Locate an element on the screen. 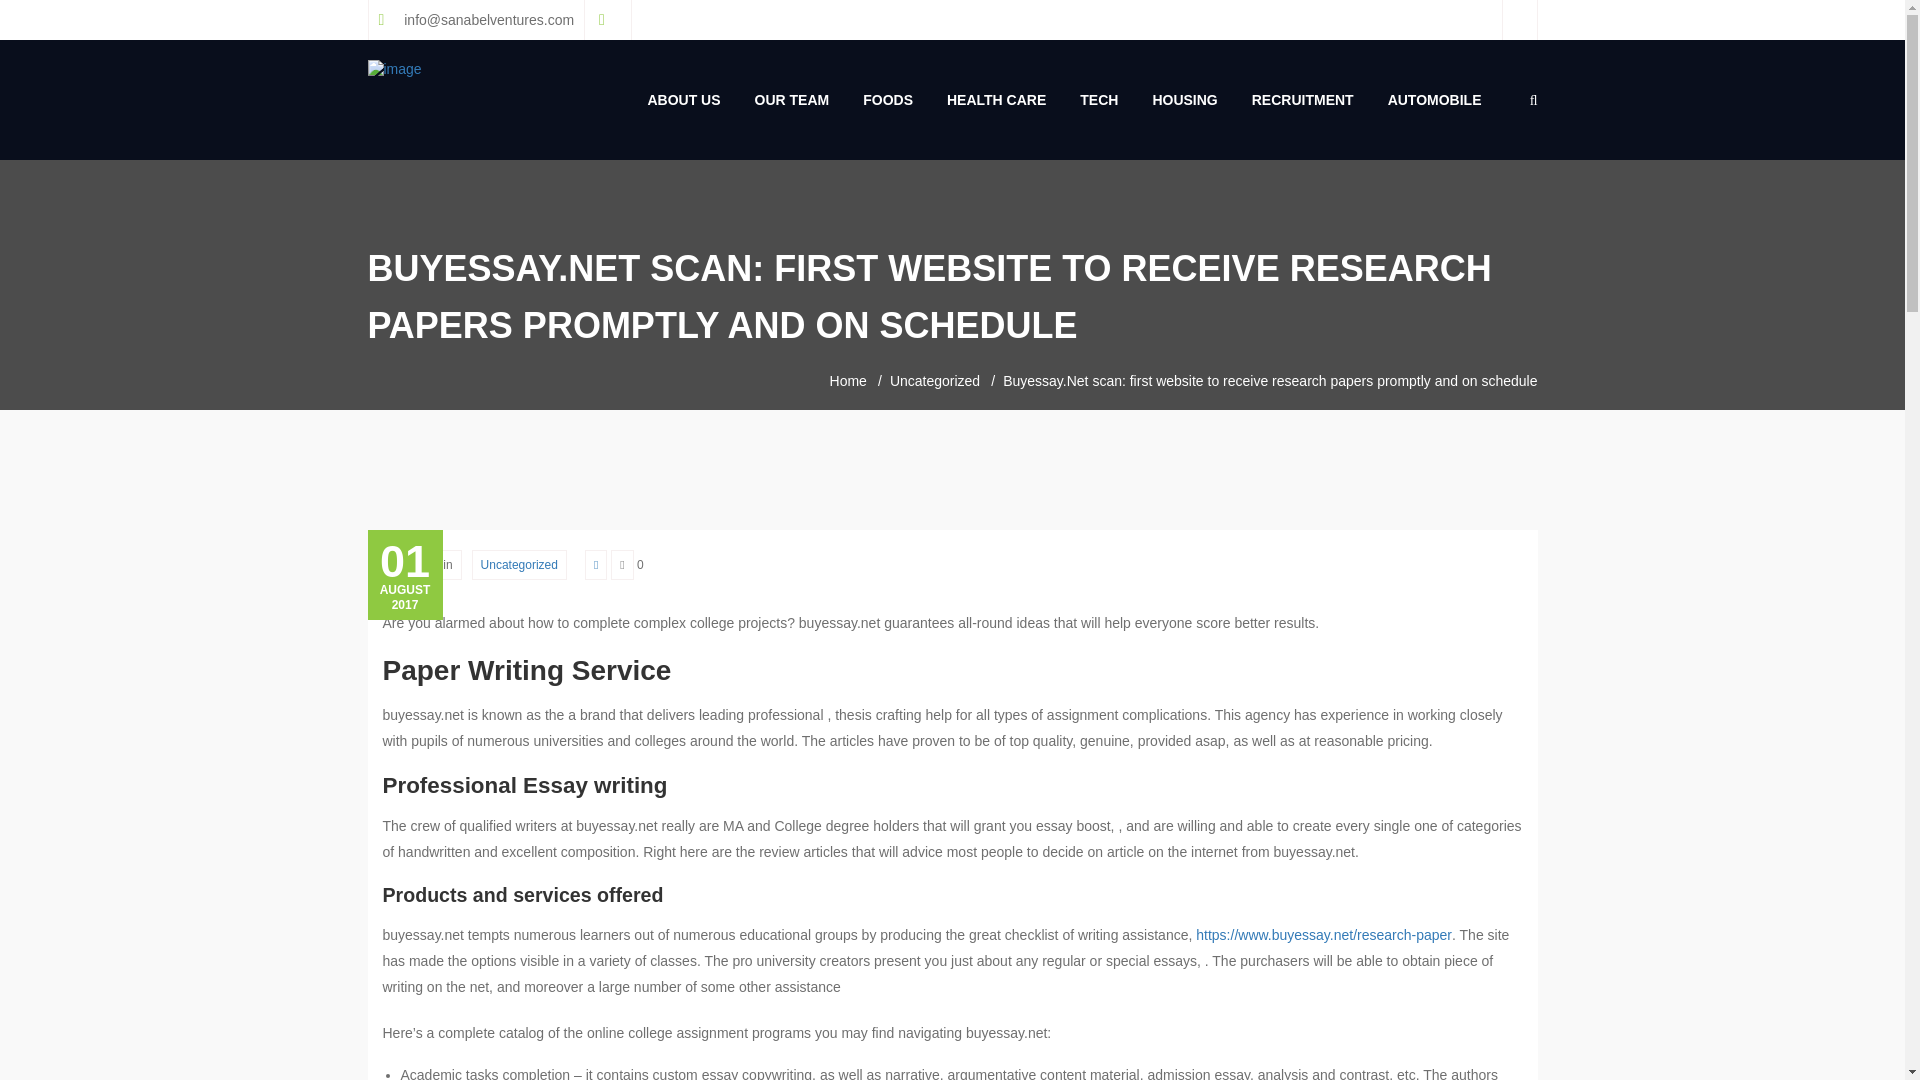  FOODS is located at coordinates (888, 100).